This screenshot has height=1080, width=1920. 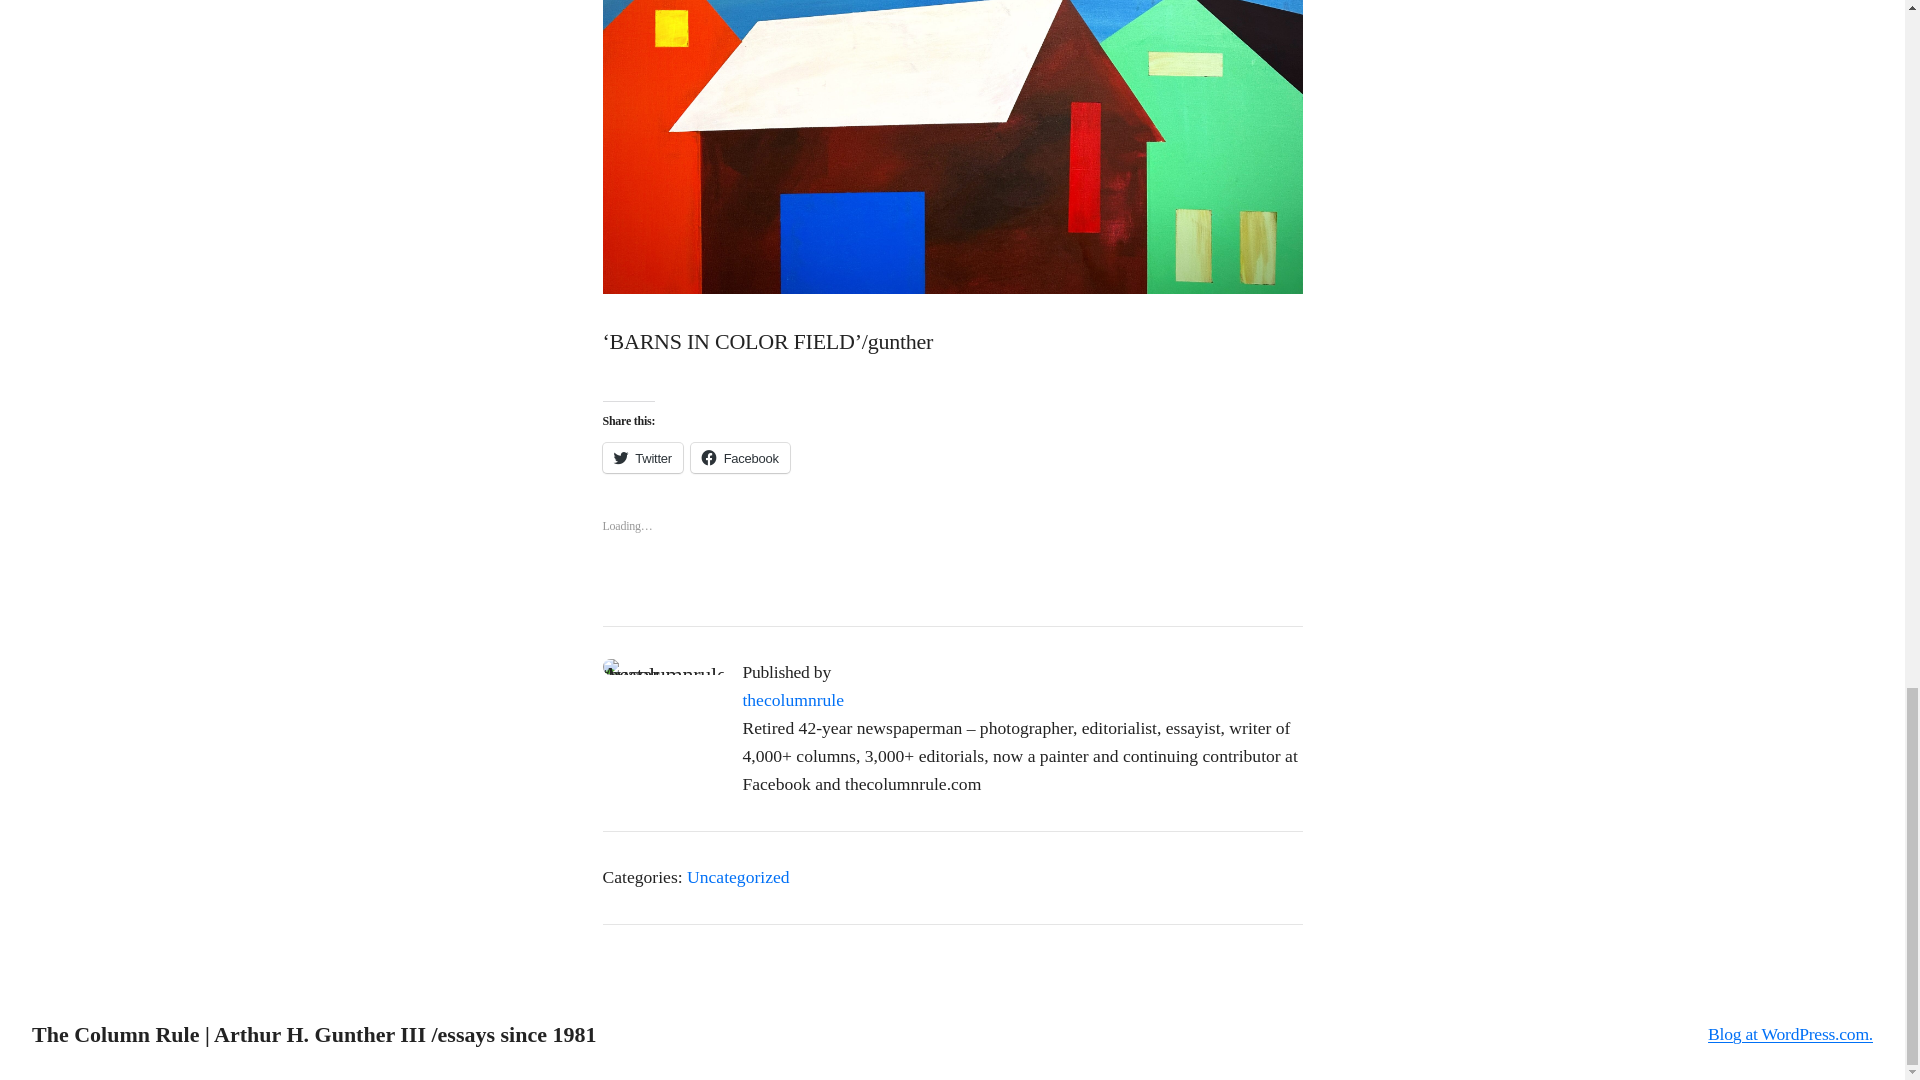 I want to click on Twitter, so click(x=642, y=458).